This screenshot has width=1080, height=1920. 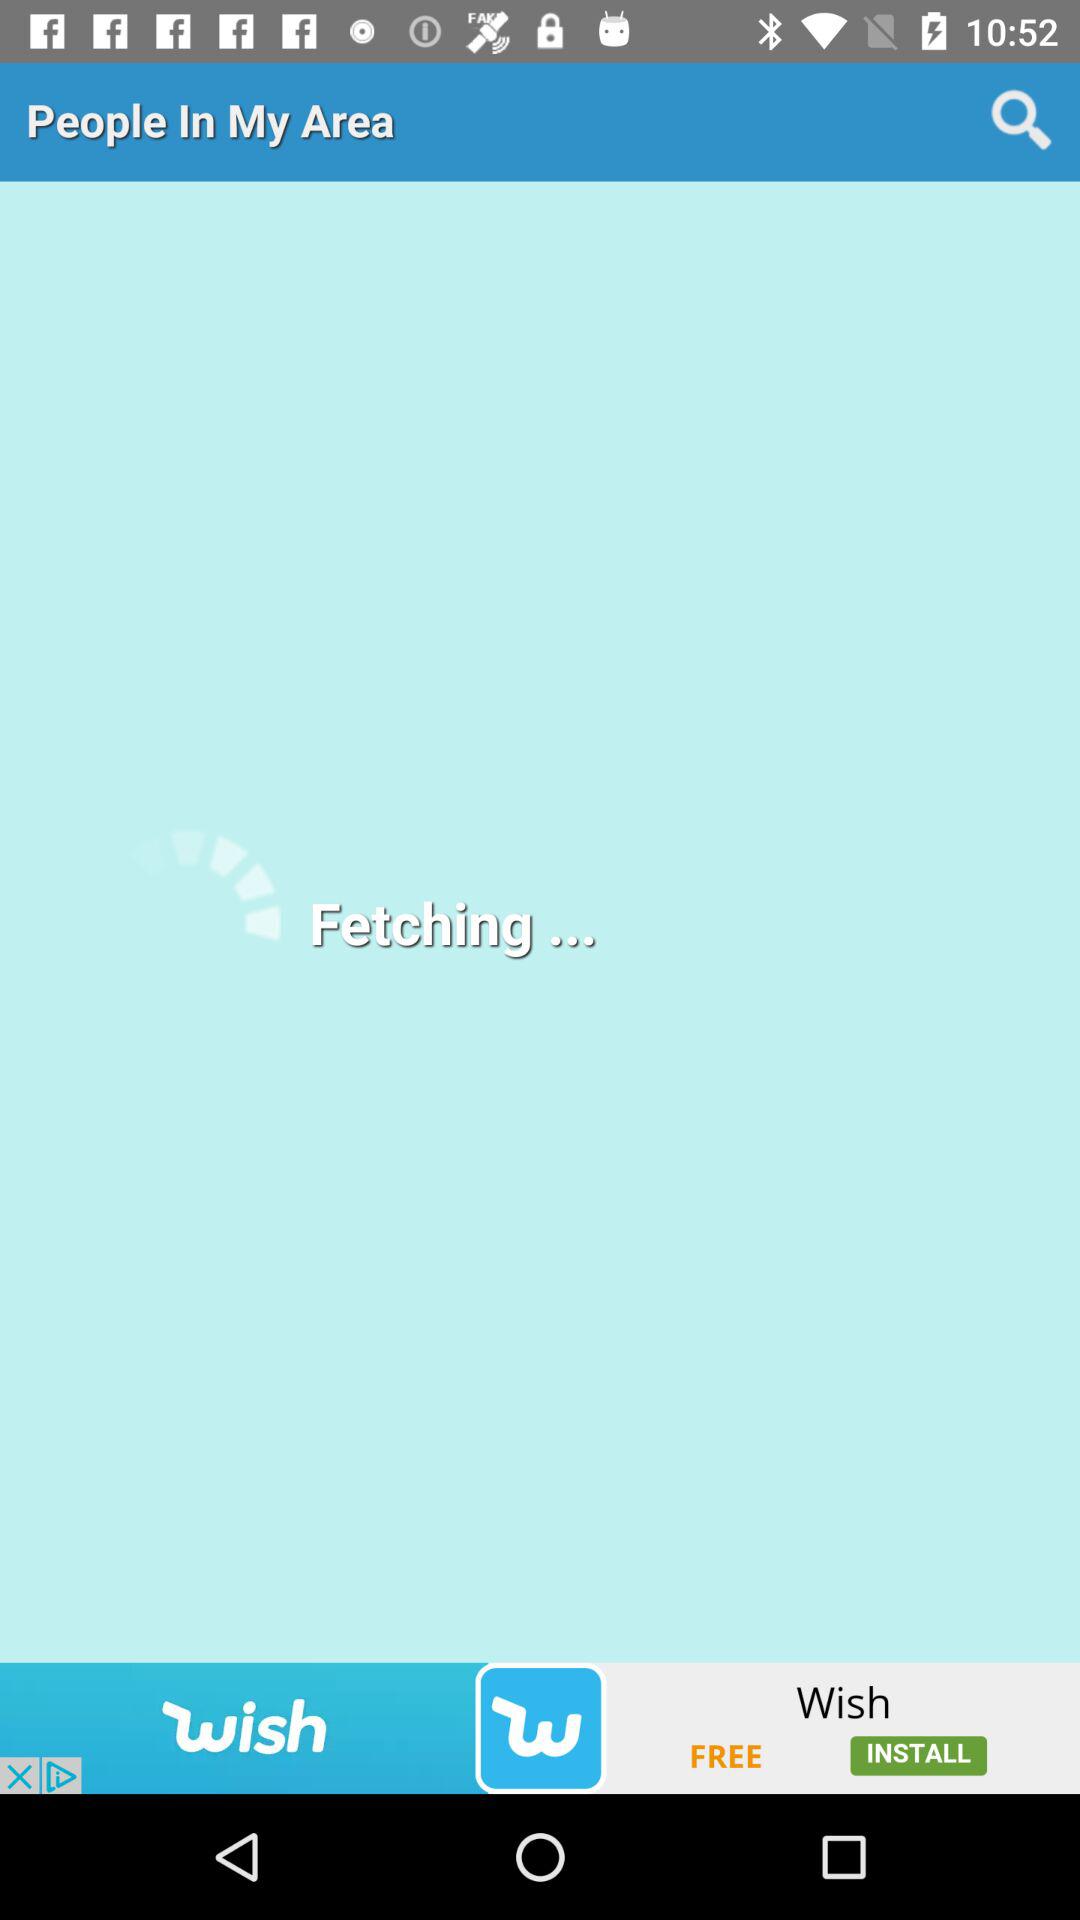 What do you see at coordinates (1022, 121) in the screenshot?
I see `search for people` at bounding box center [1022, 121].